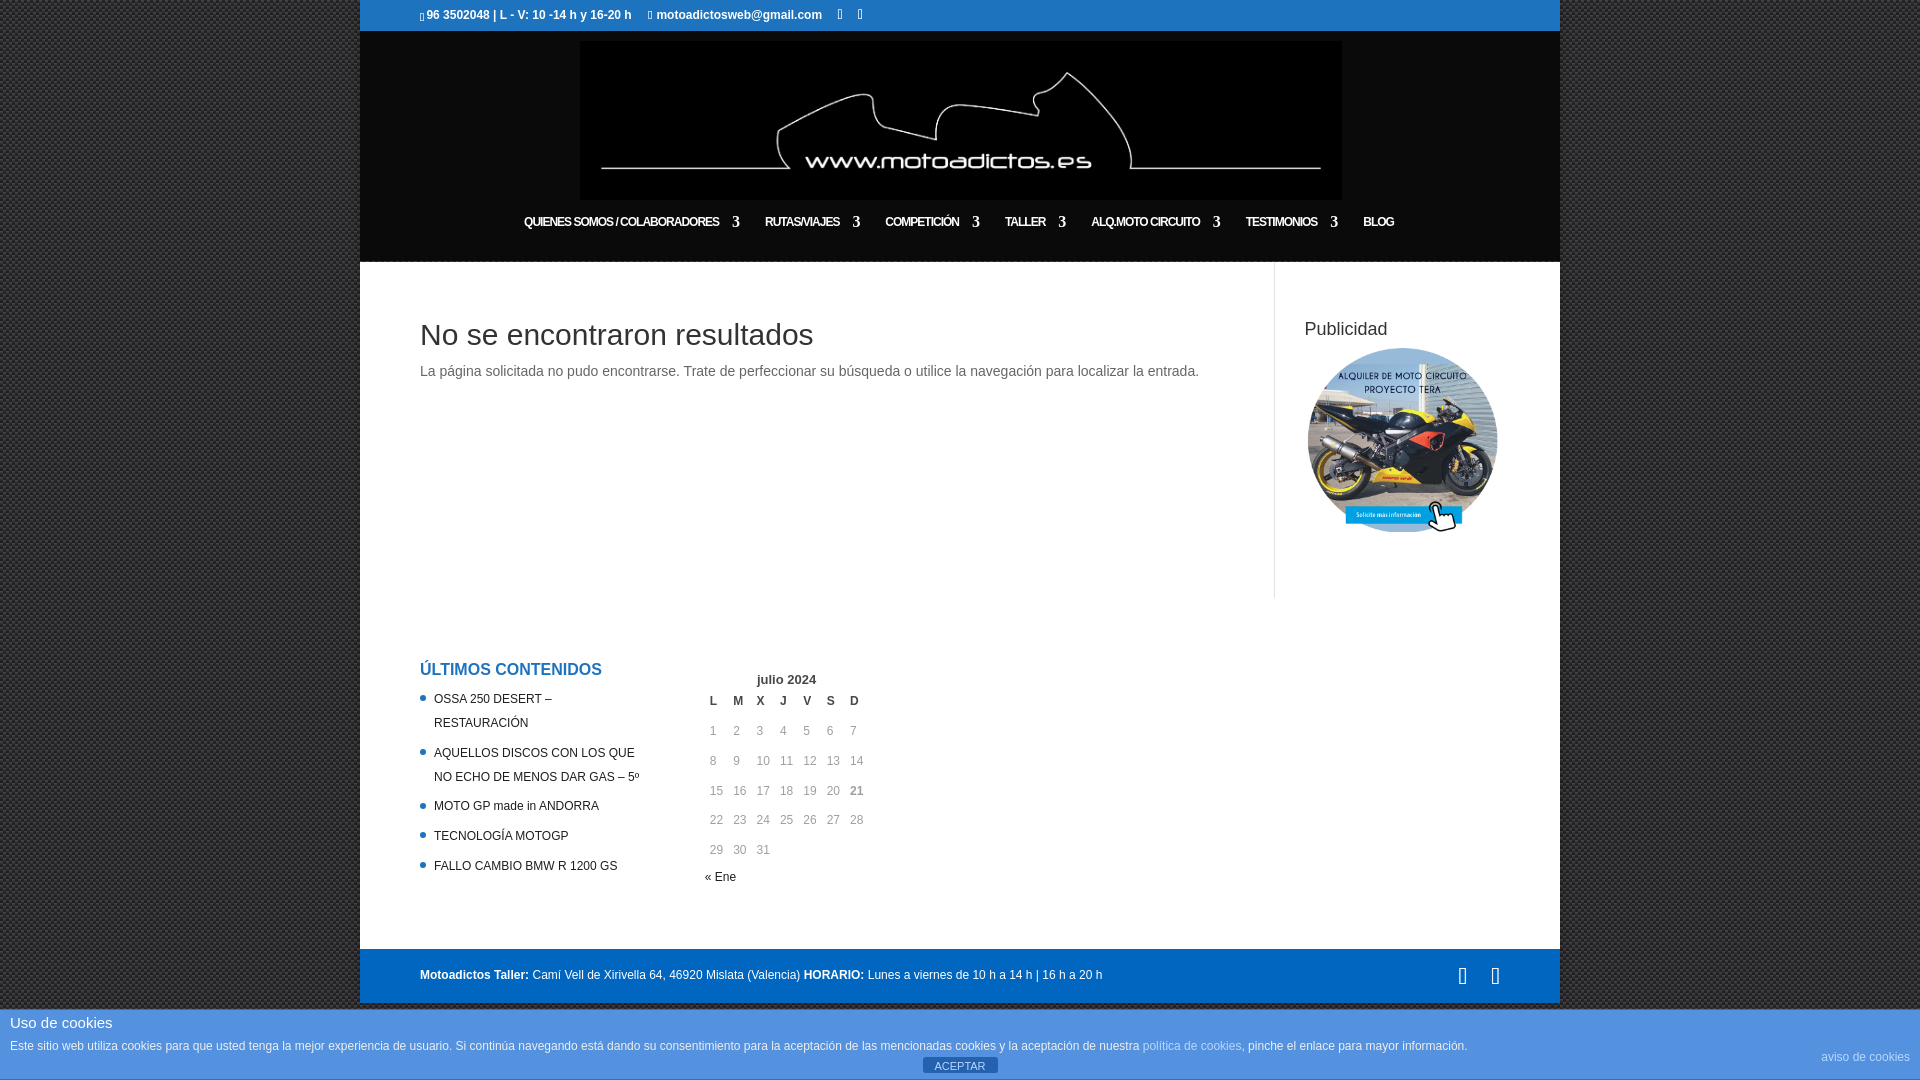  I want to click on ALQ.MOTO CIRCUITO, so click(1154, 238).